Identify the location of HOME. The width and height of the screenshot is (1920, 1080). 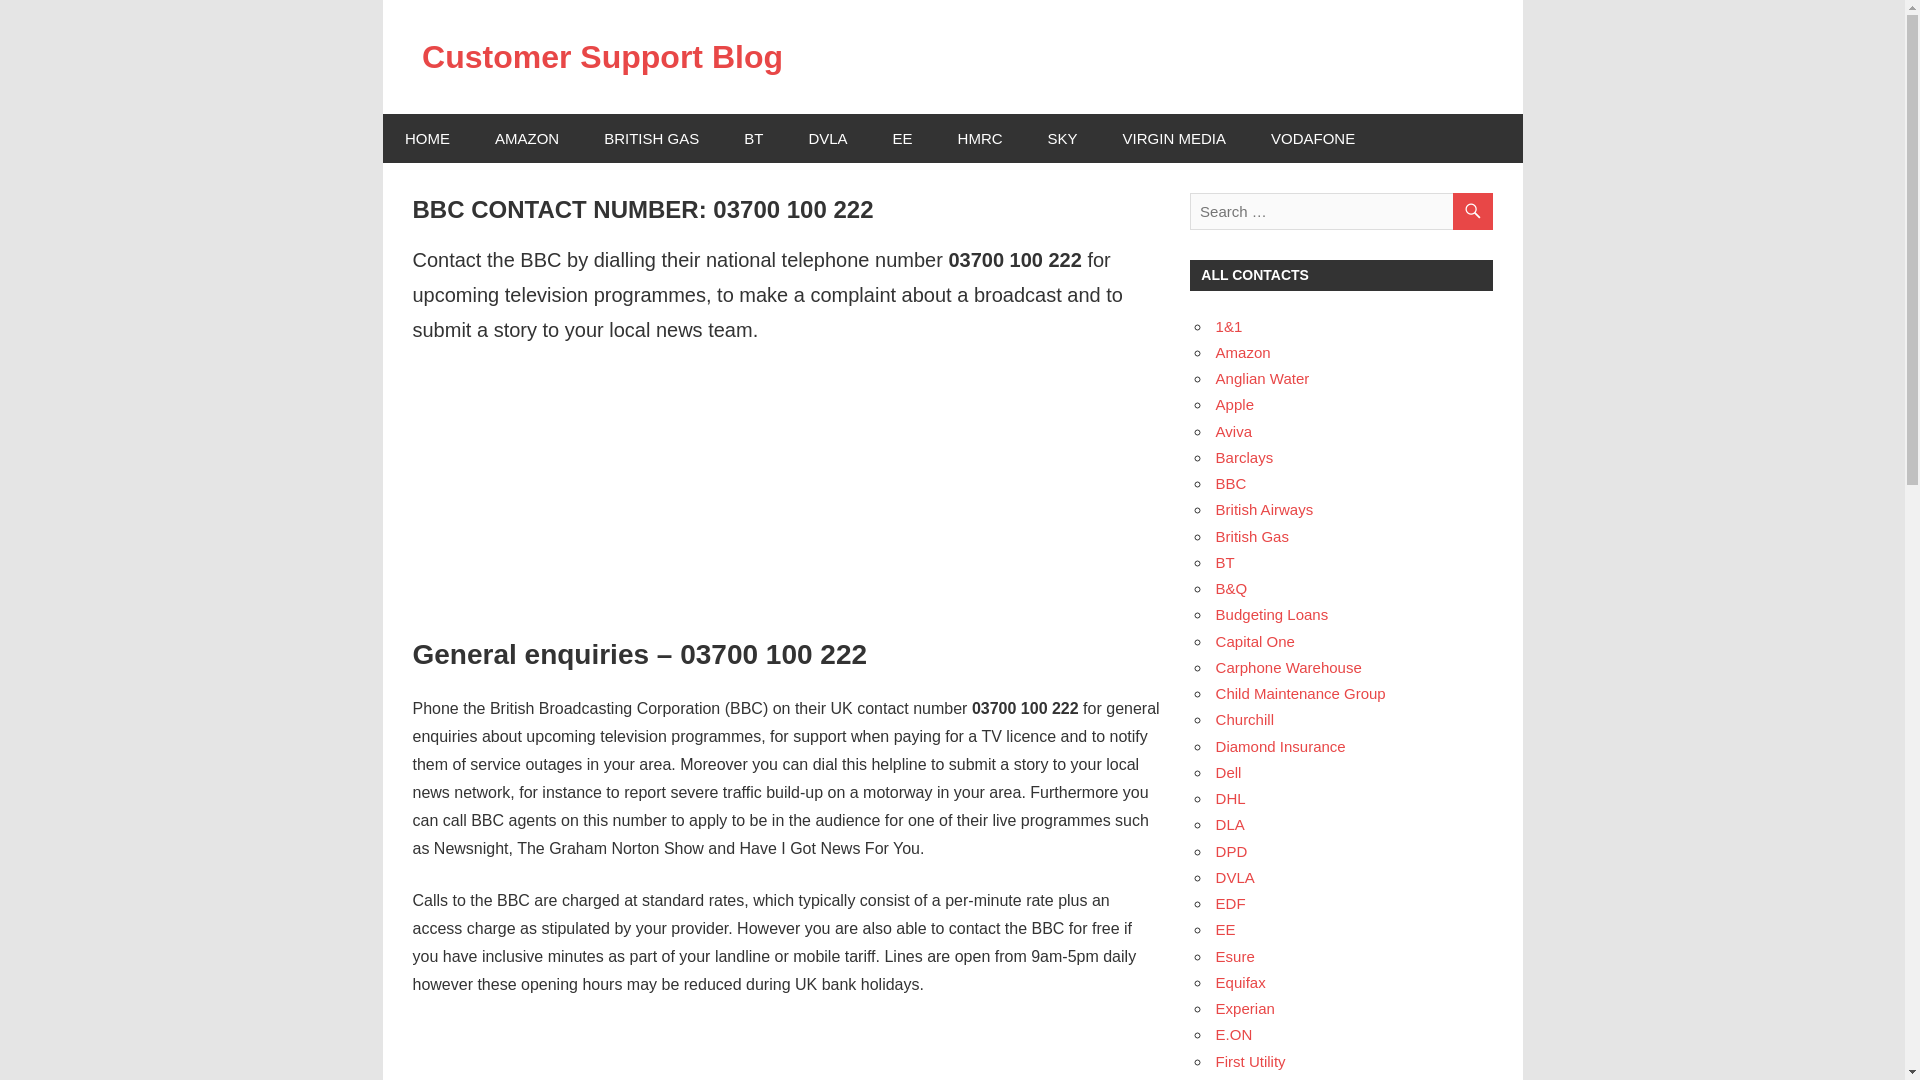
(427, 138).